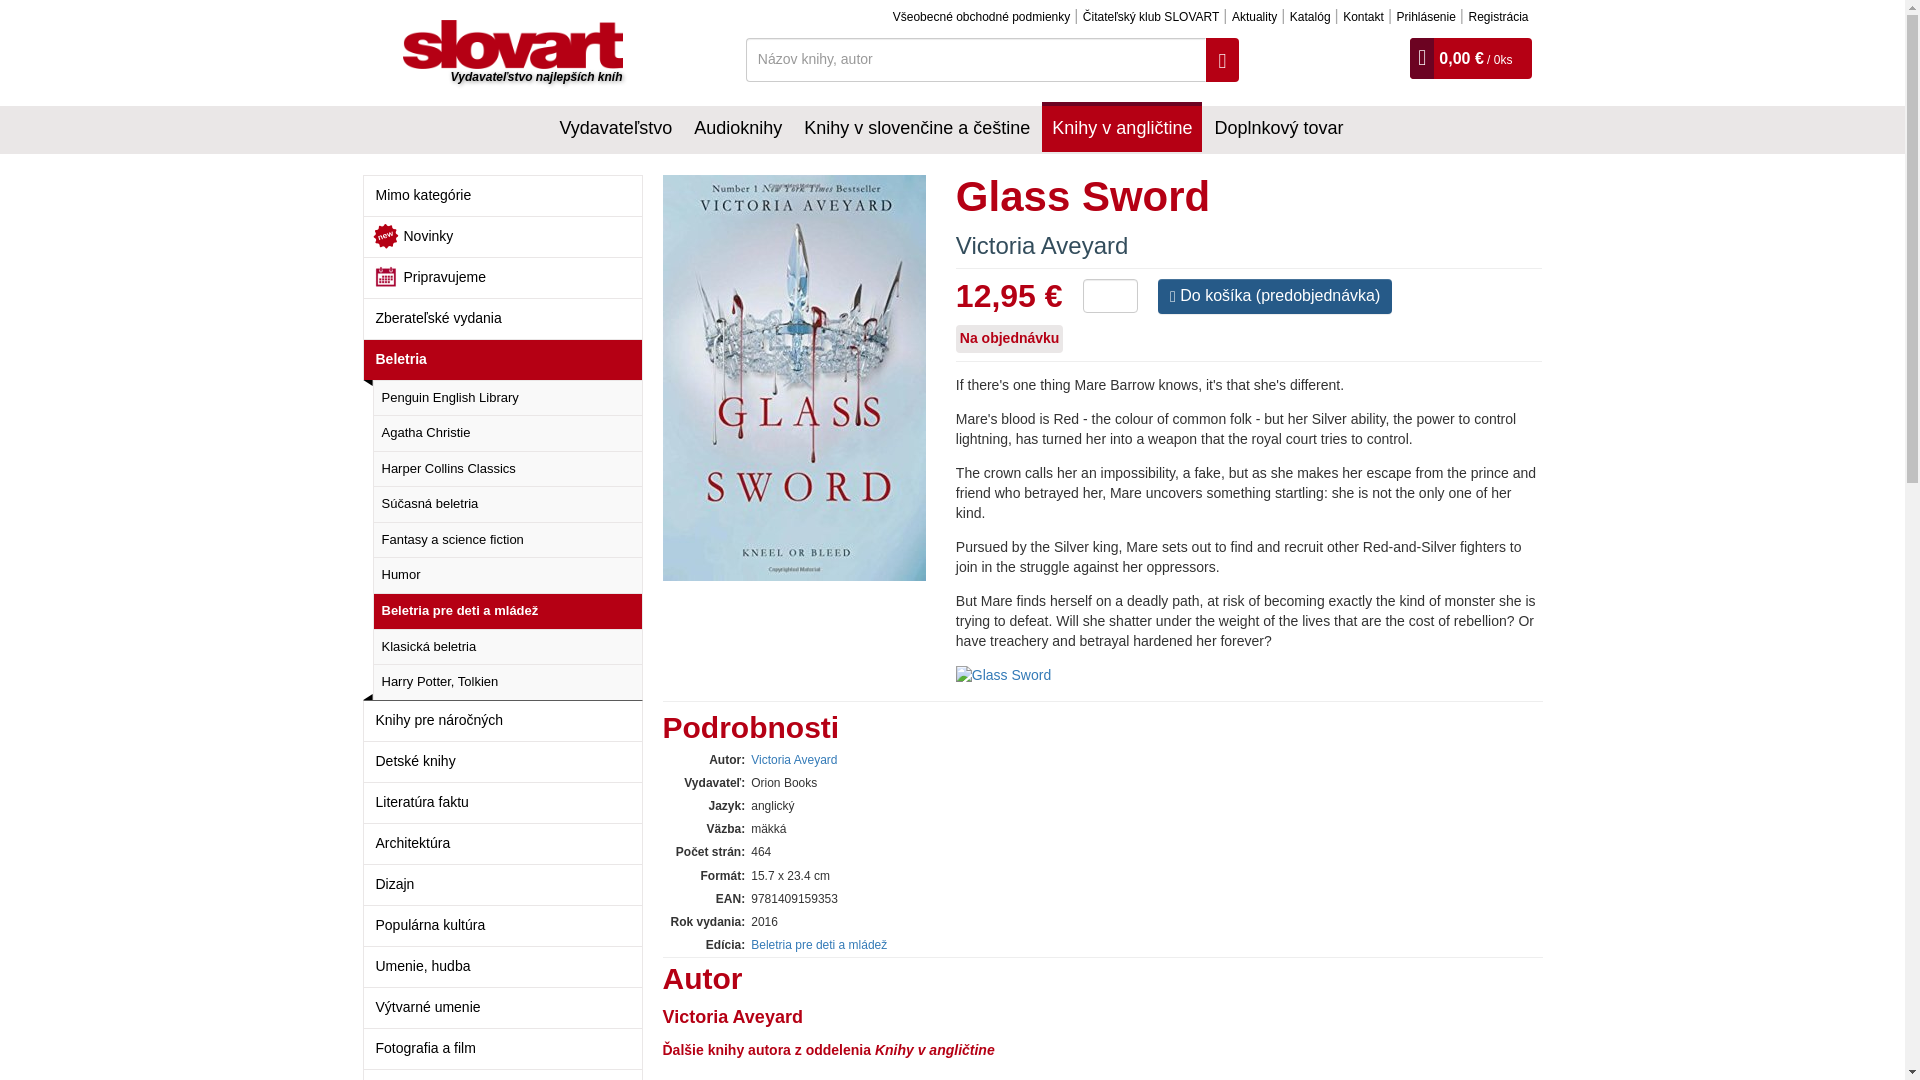 The image size is (1920, 1080). What do you see at coordinates (506, 398) in the screenshot?
I see `Penguin English Library` at bounding box center [506, 398].